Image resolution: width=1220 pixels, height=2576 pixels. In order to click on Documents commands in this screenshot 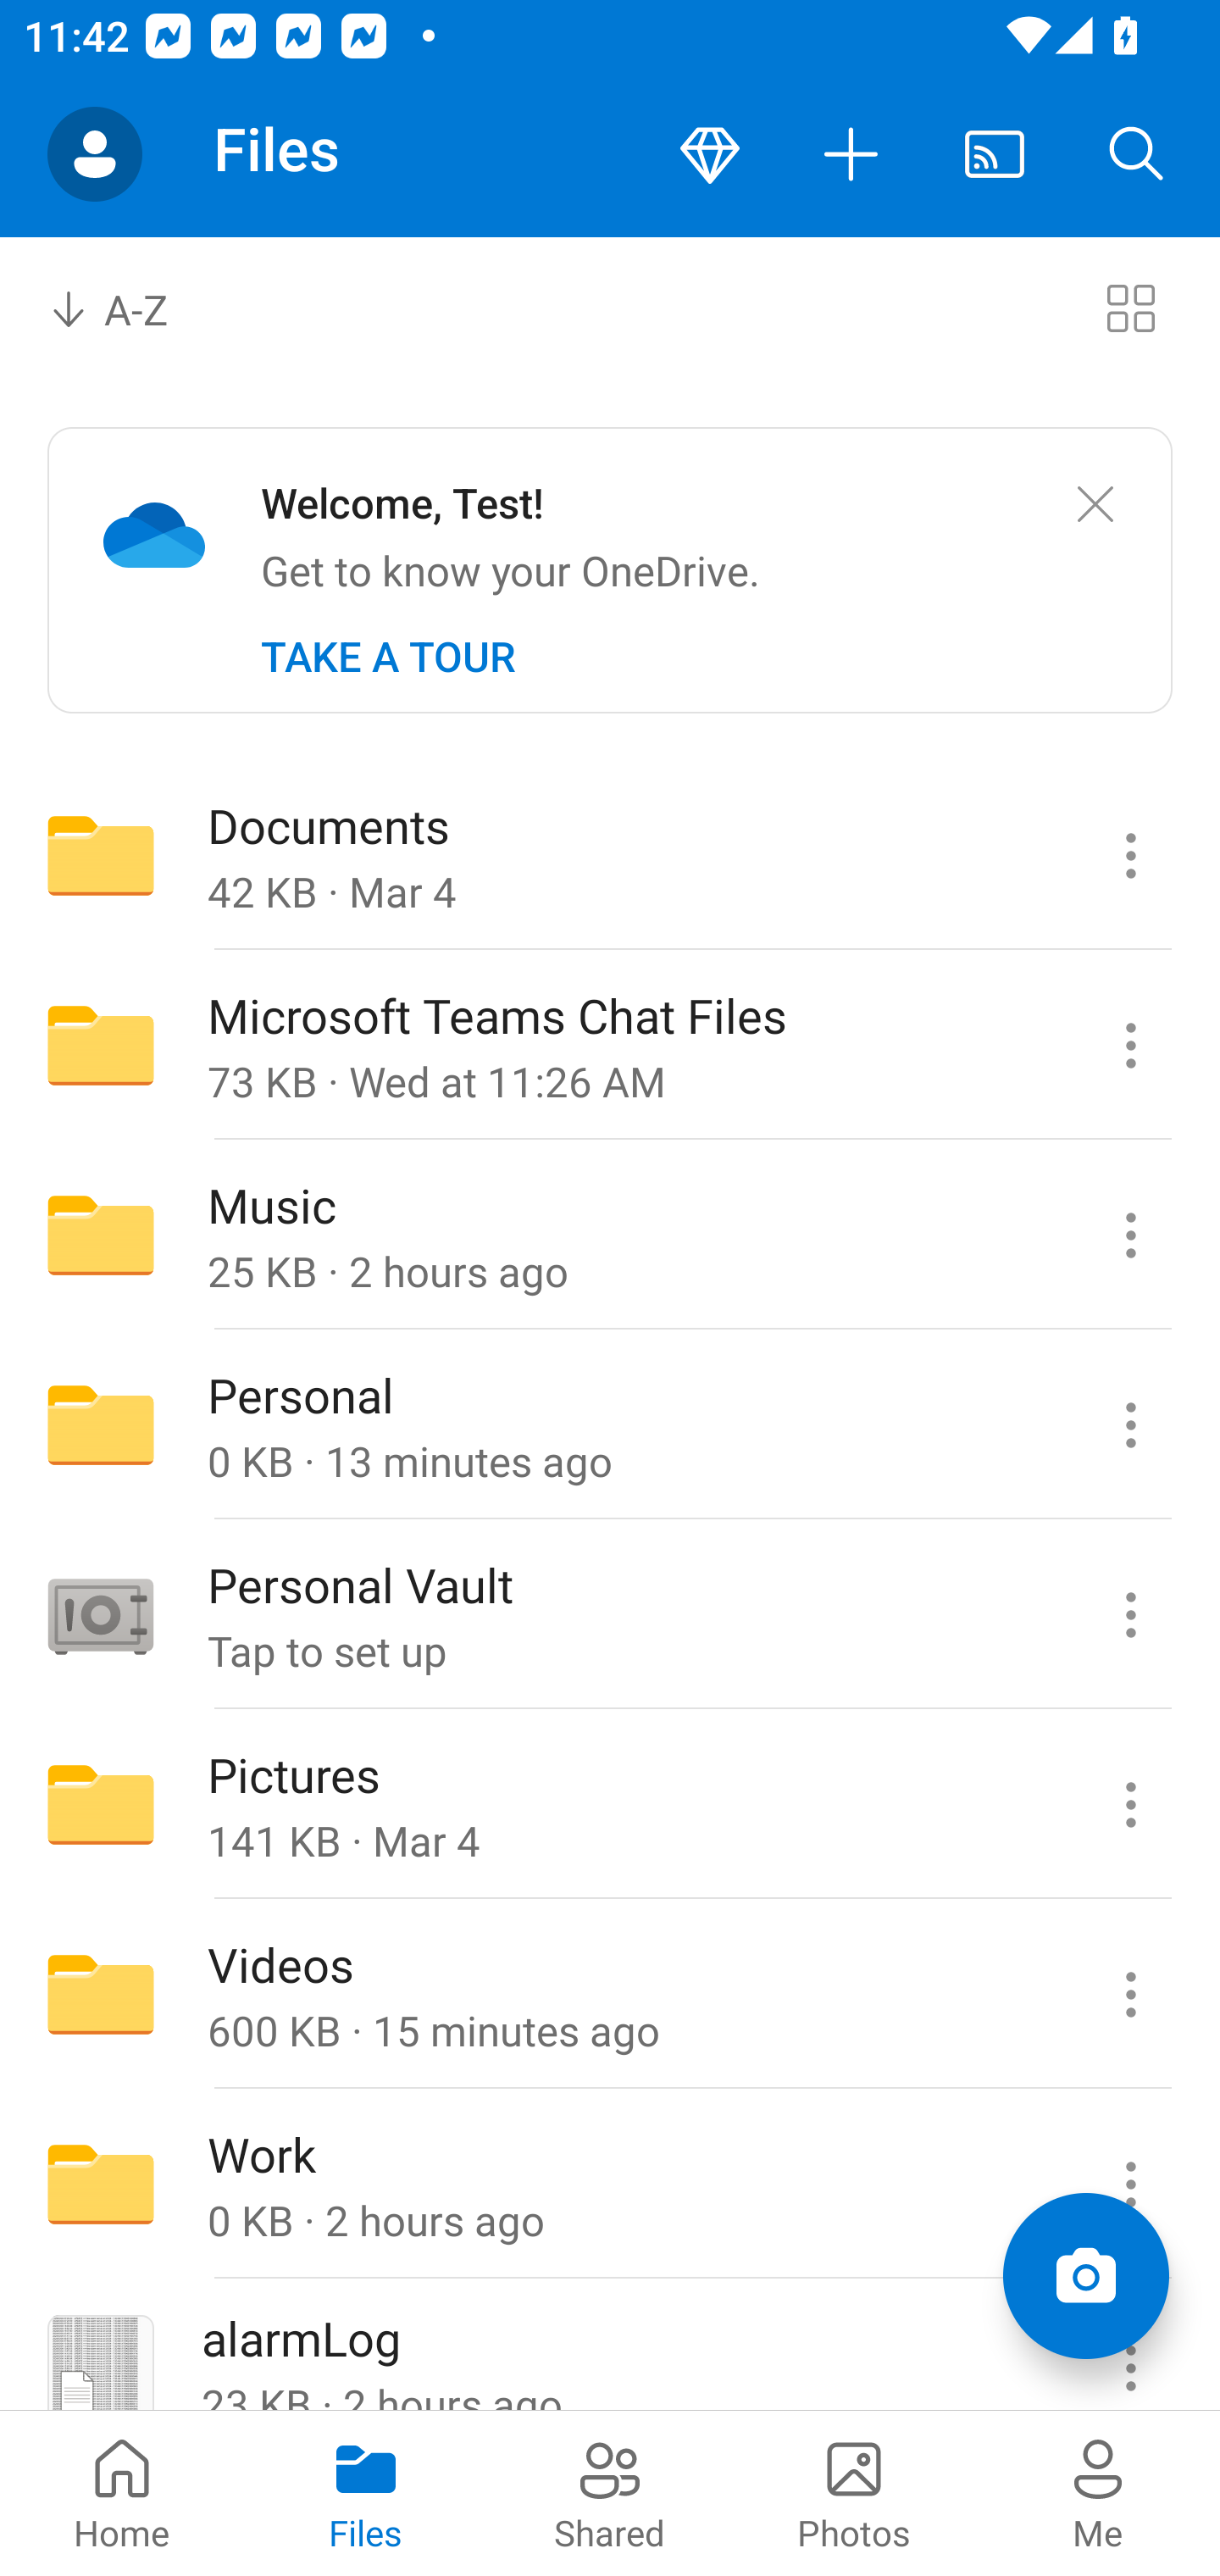, I will do `click(1130, 854)`.